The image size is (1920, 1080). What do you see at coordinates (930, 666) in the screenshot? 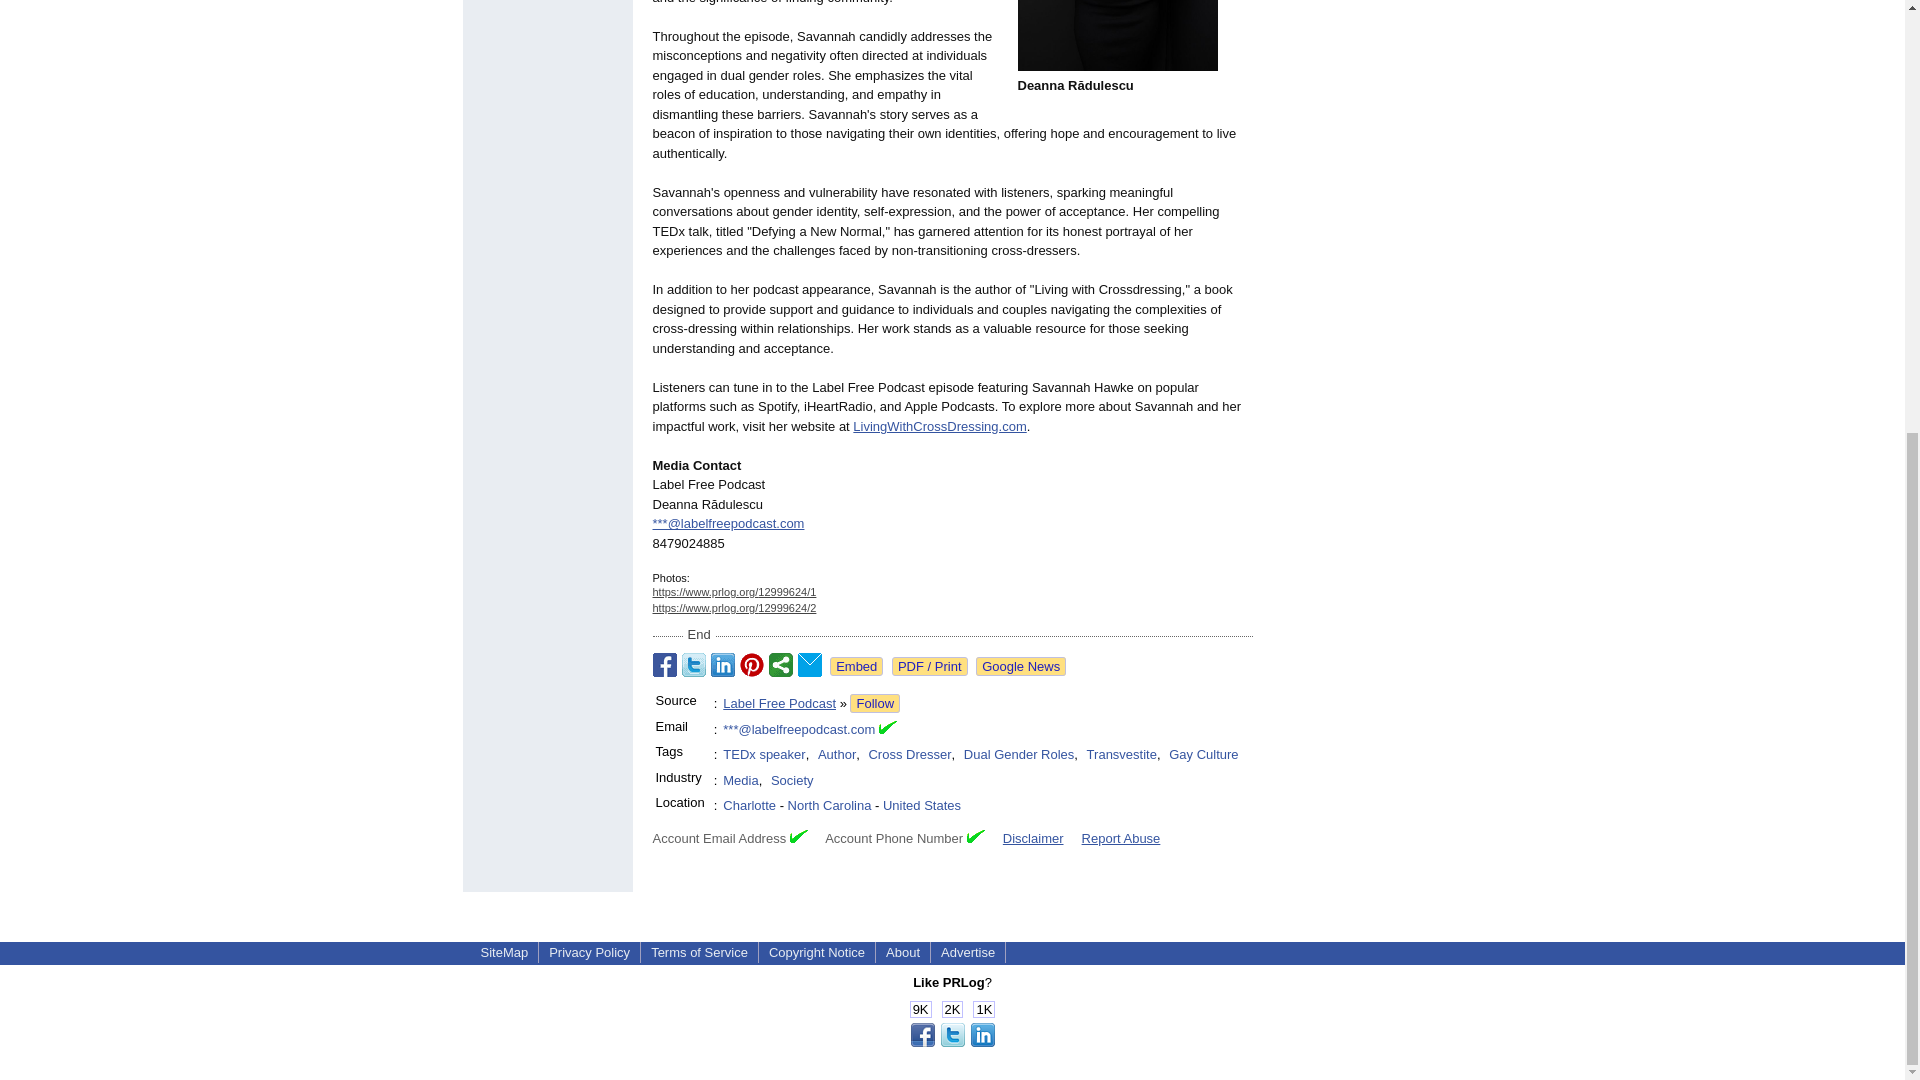
I see `See or print the PDF version!` at bounding box center [930, 666].